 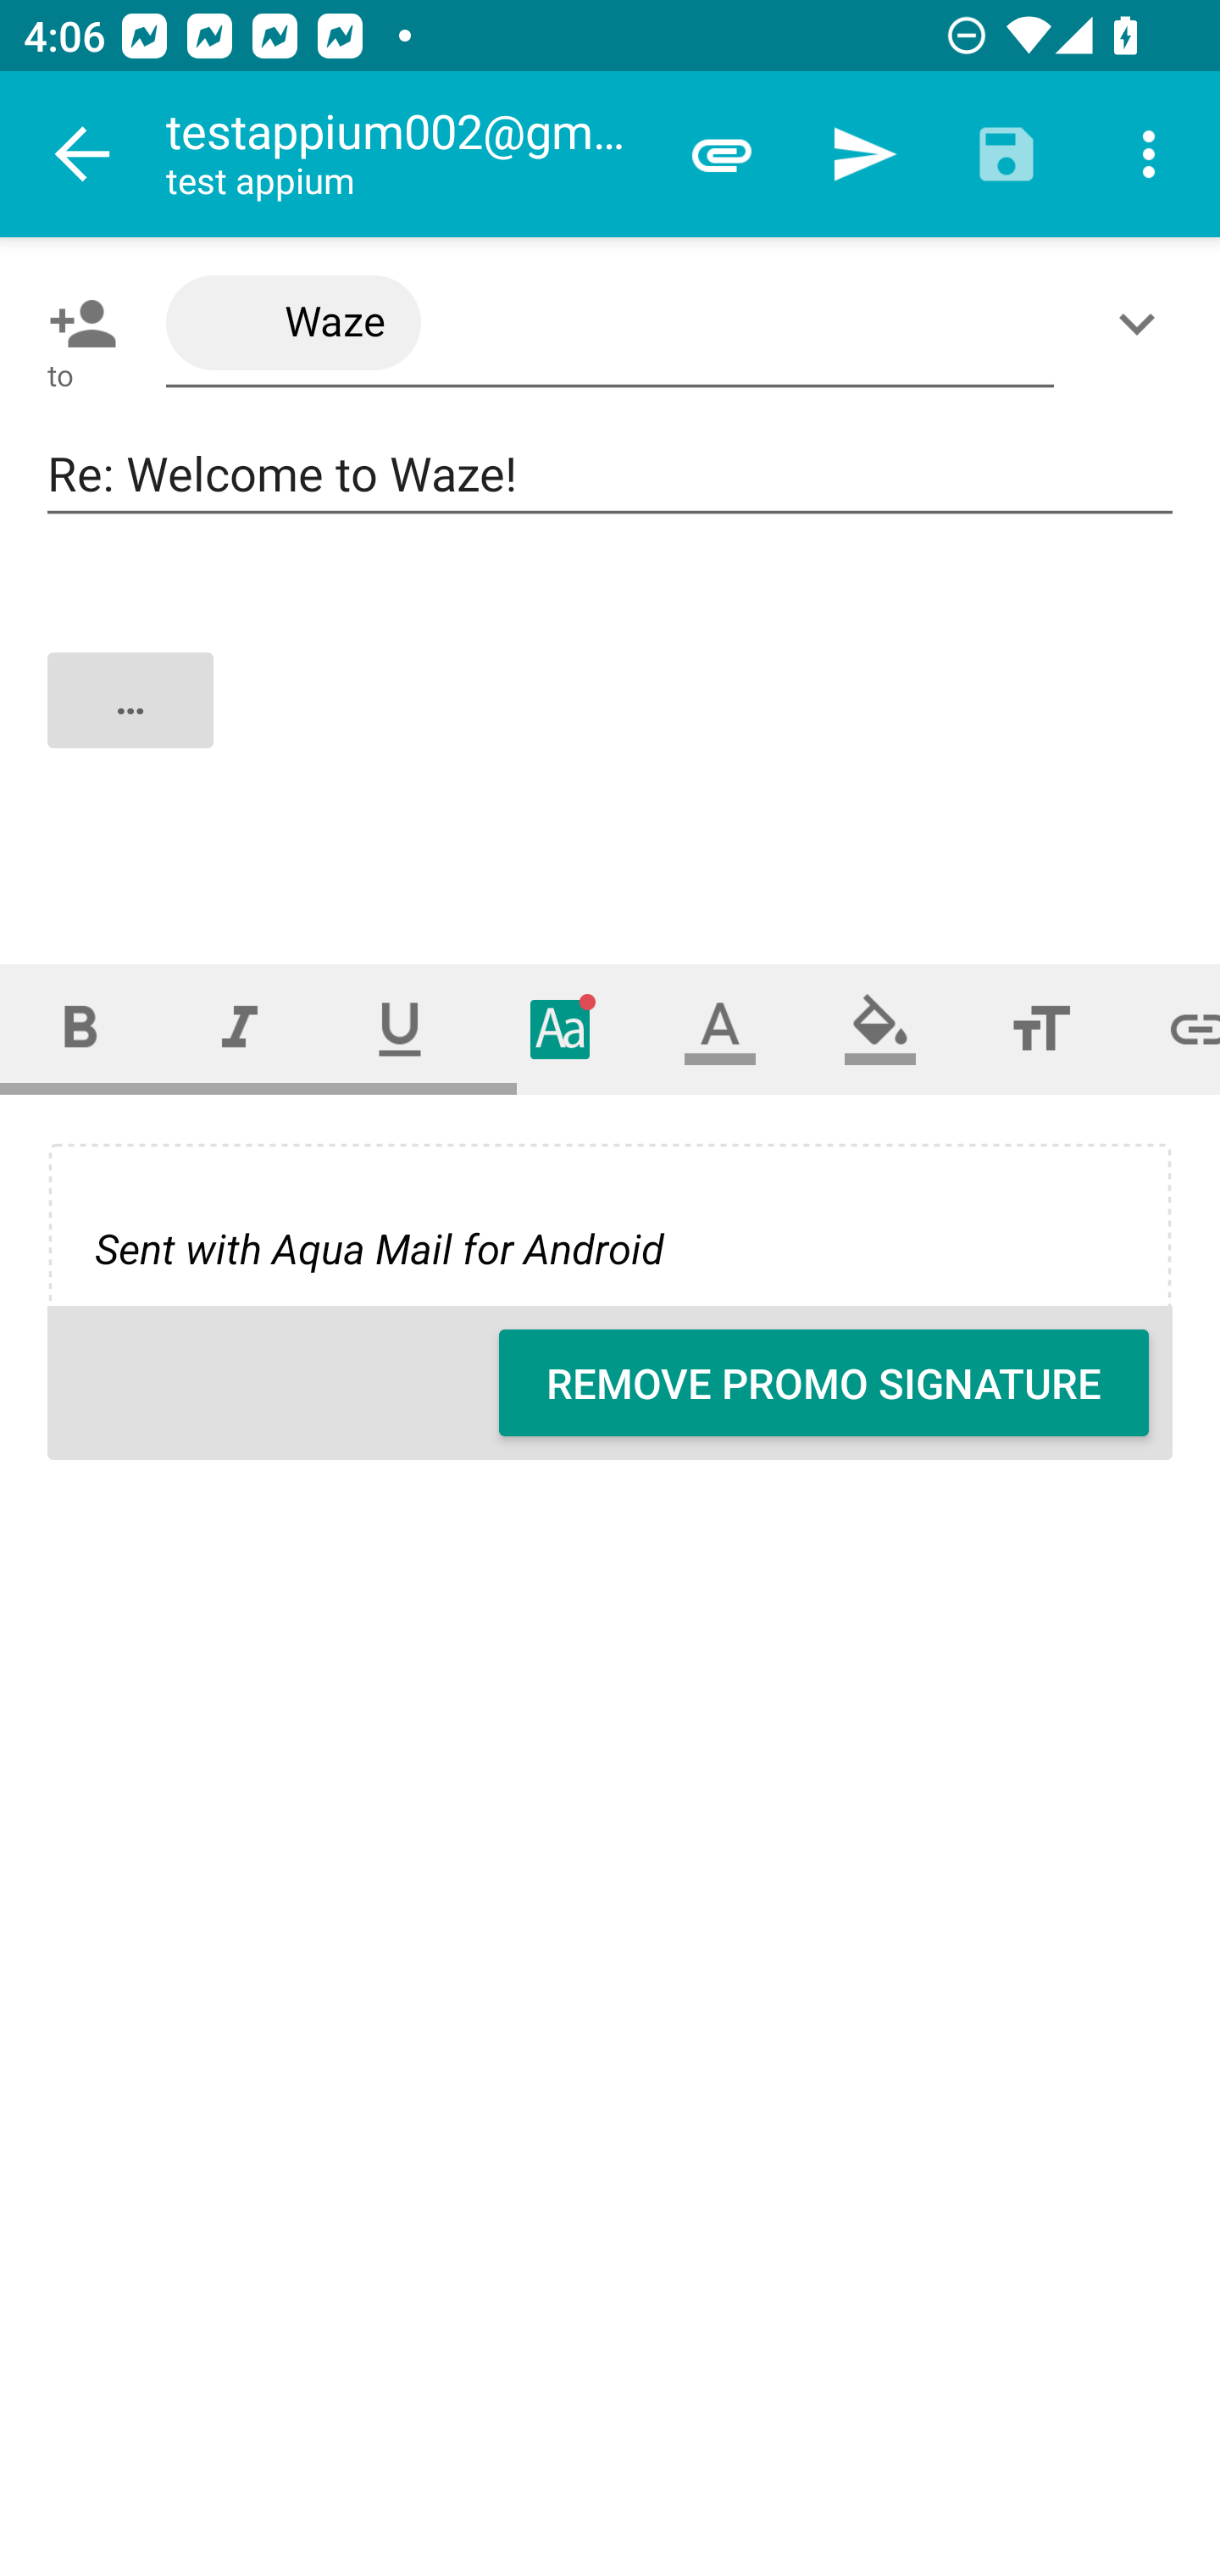 I want to click on Bold, so click(x=80, y=1029).